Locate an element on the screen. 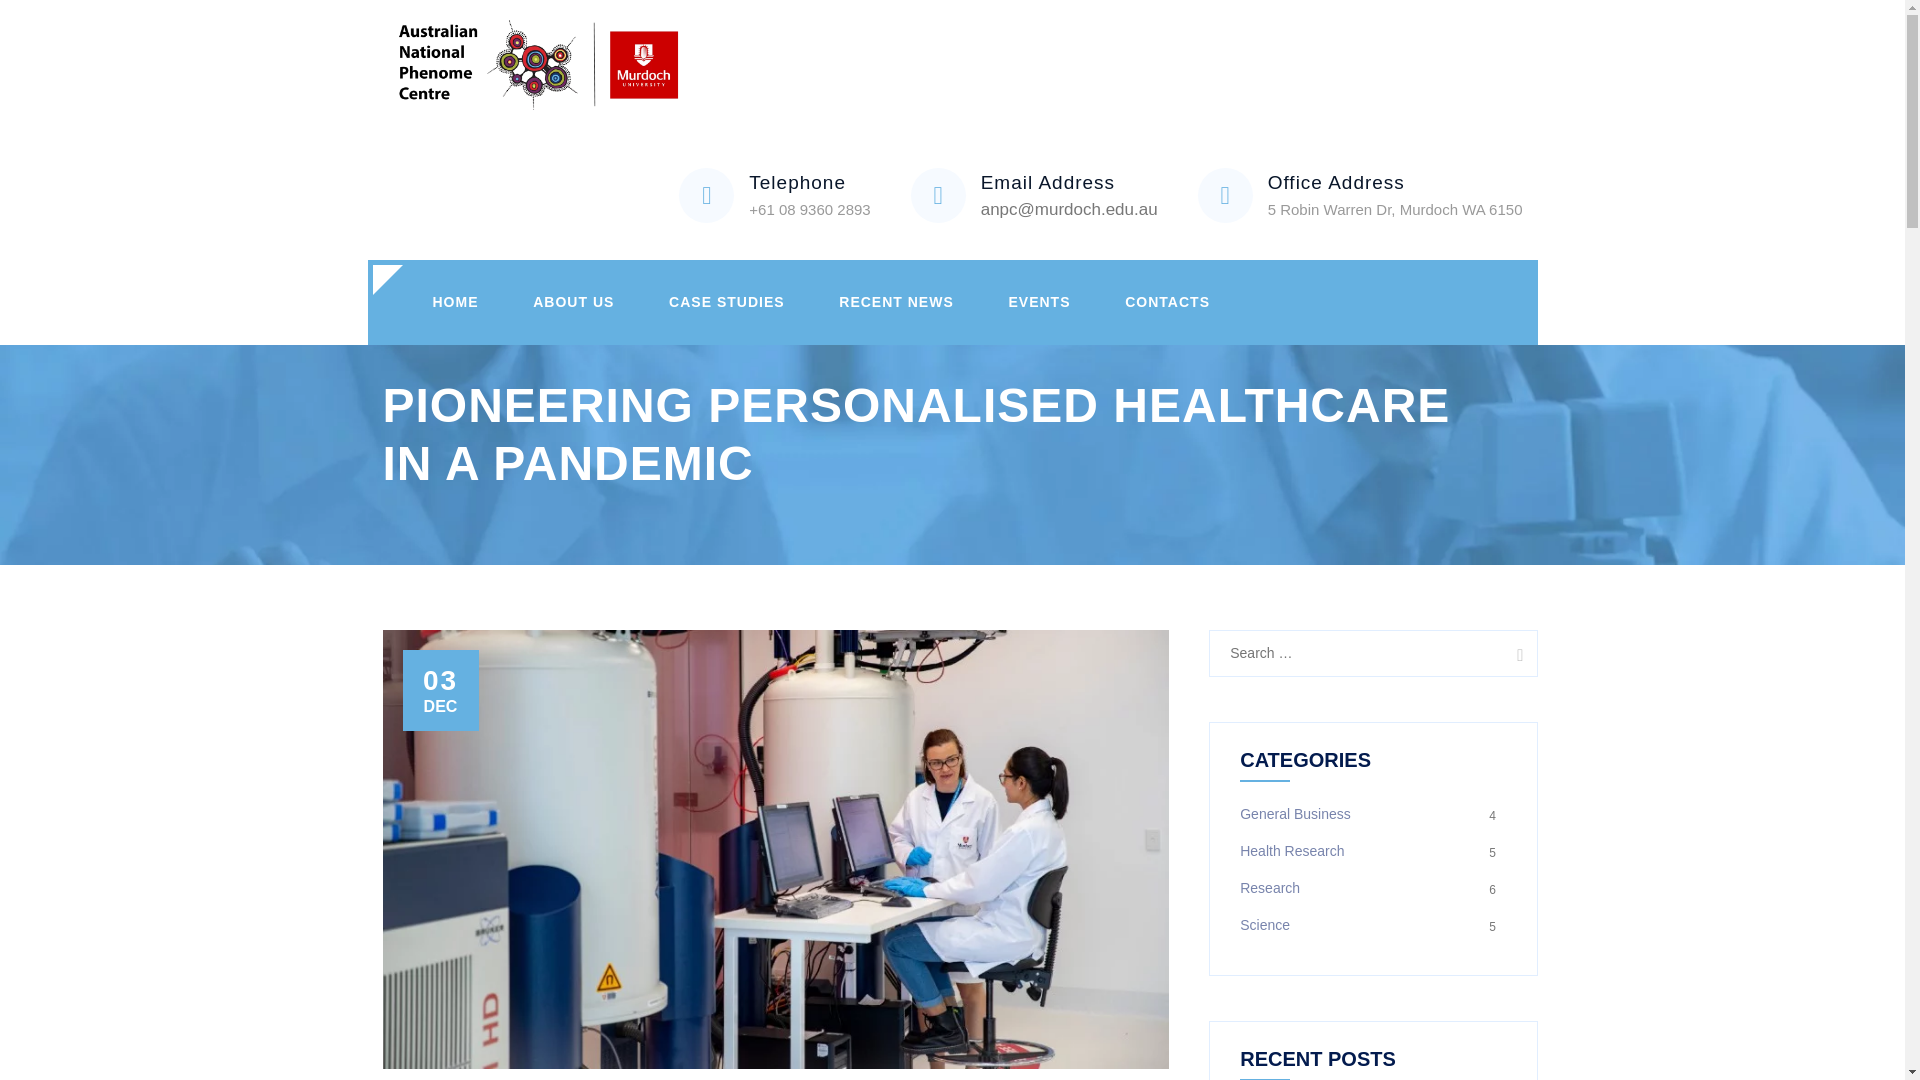 The height and width of the screenshot is (1080, 1920). Research is located at coordinates (1270, 888).